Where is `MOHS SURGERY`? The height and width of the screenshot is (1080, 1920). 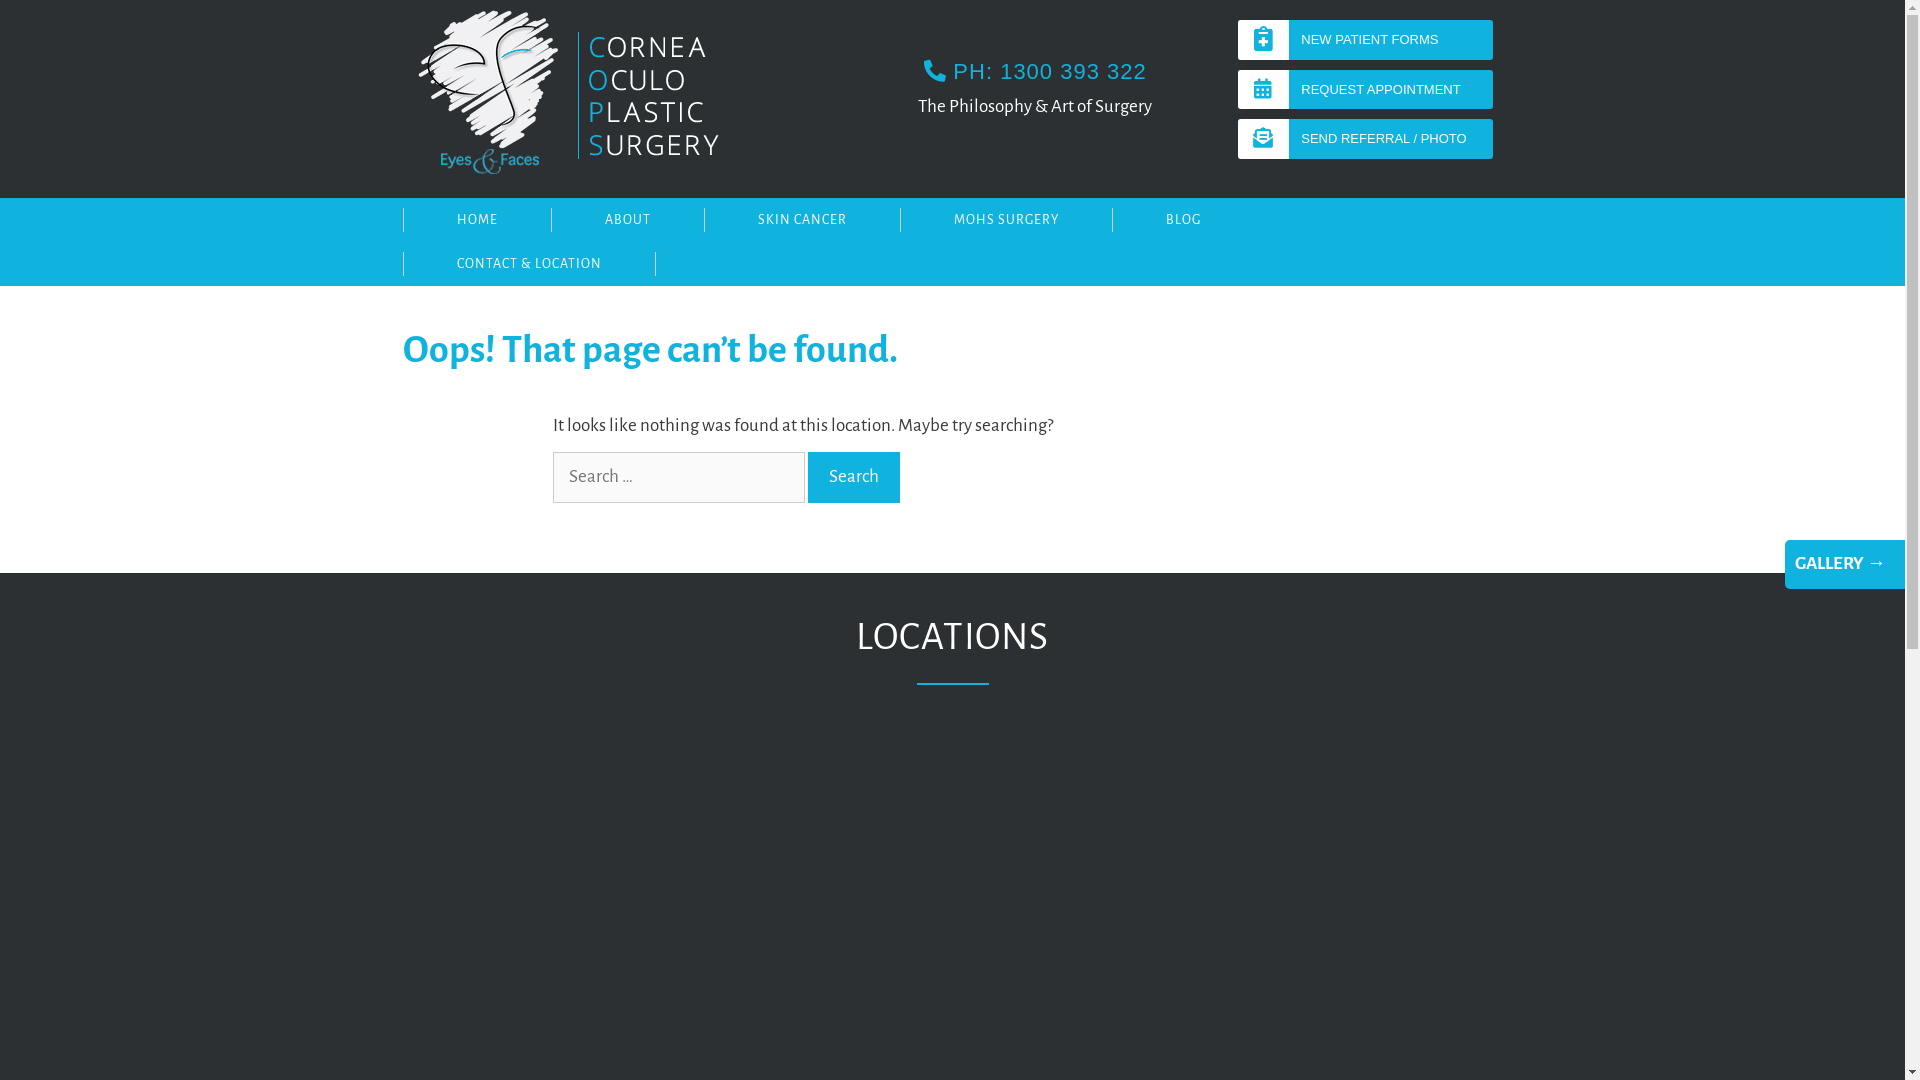 MOHS SURGERY is located at coordinates (1006, 220).